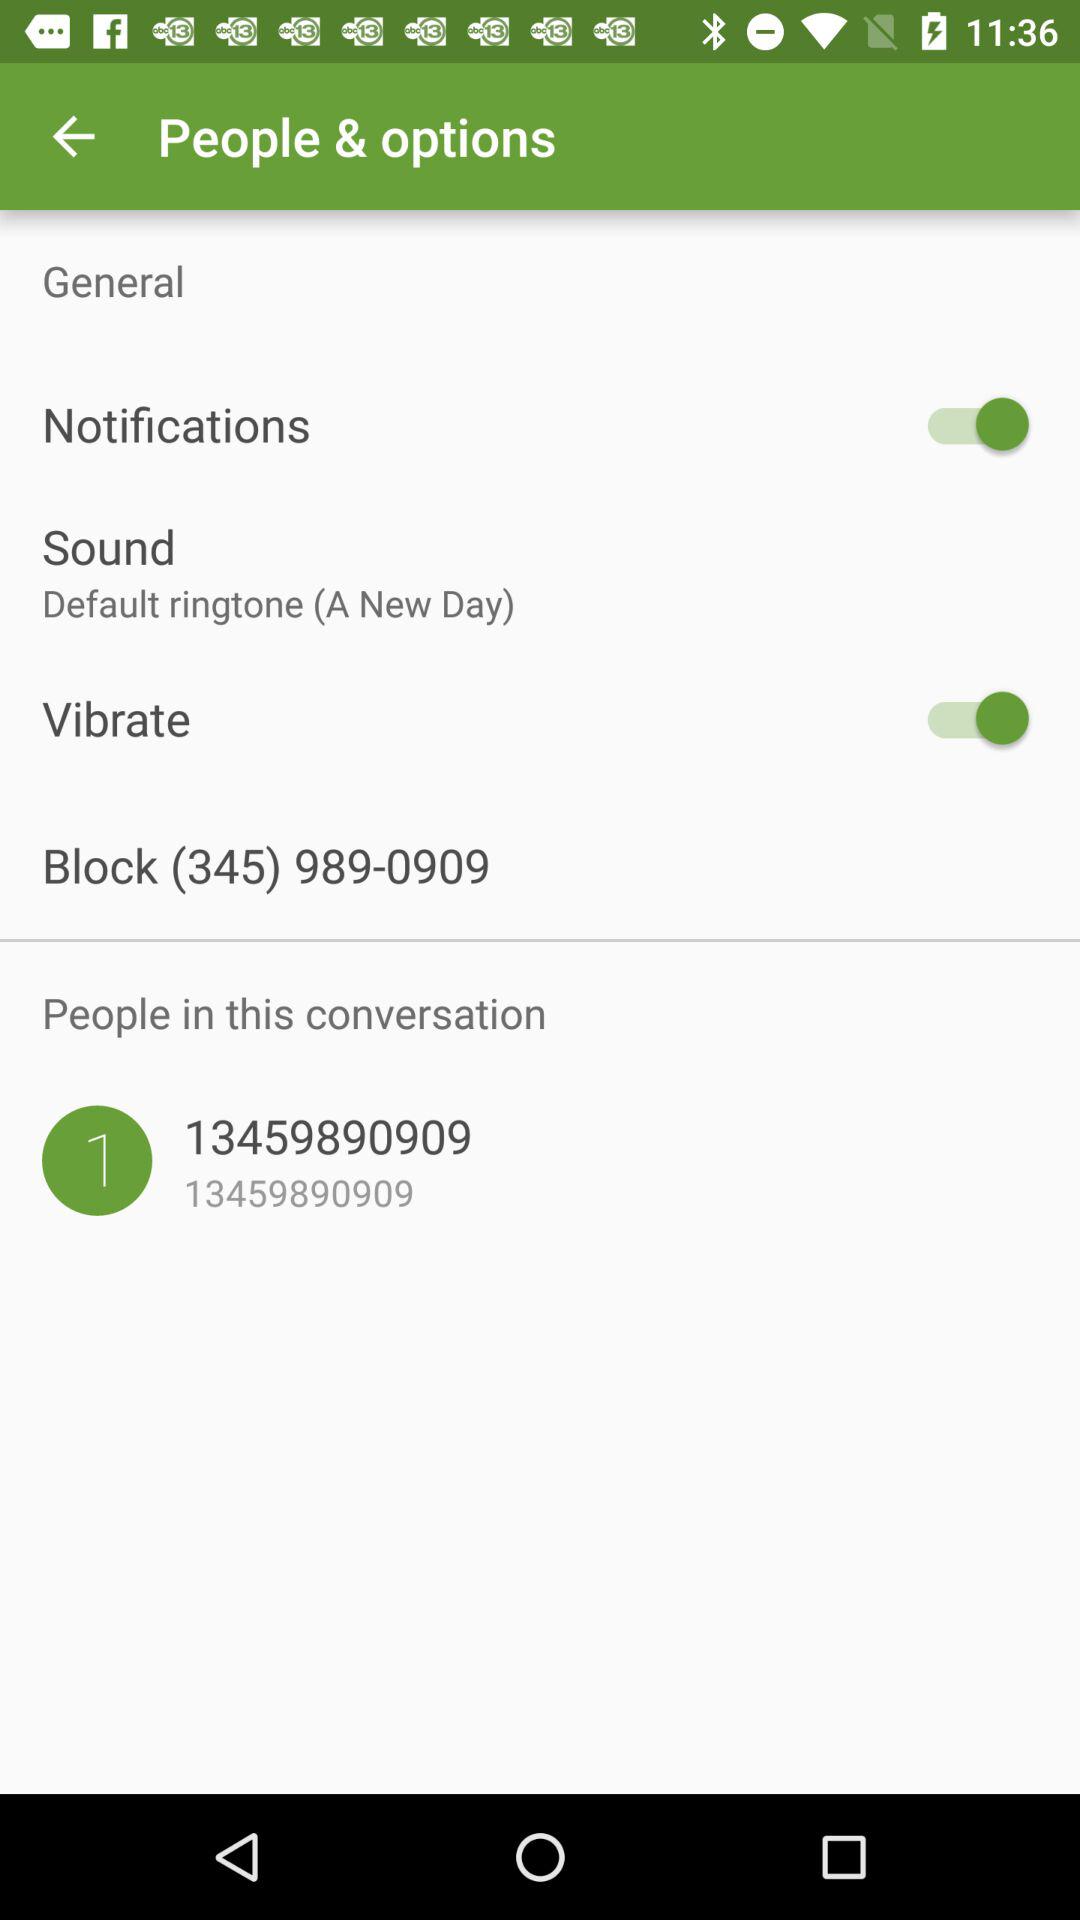  I want to click on turn off block 345 989 item, so click(540, 864).